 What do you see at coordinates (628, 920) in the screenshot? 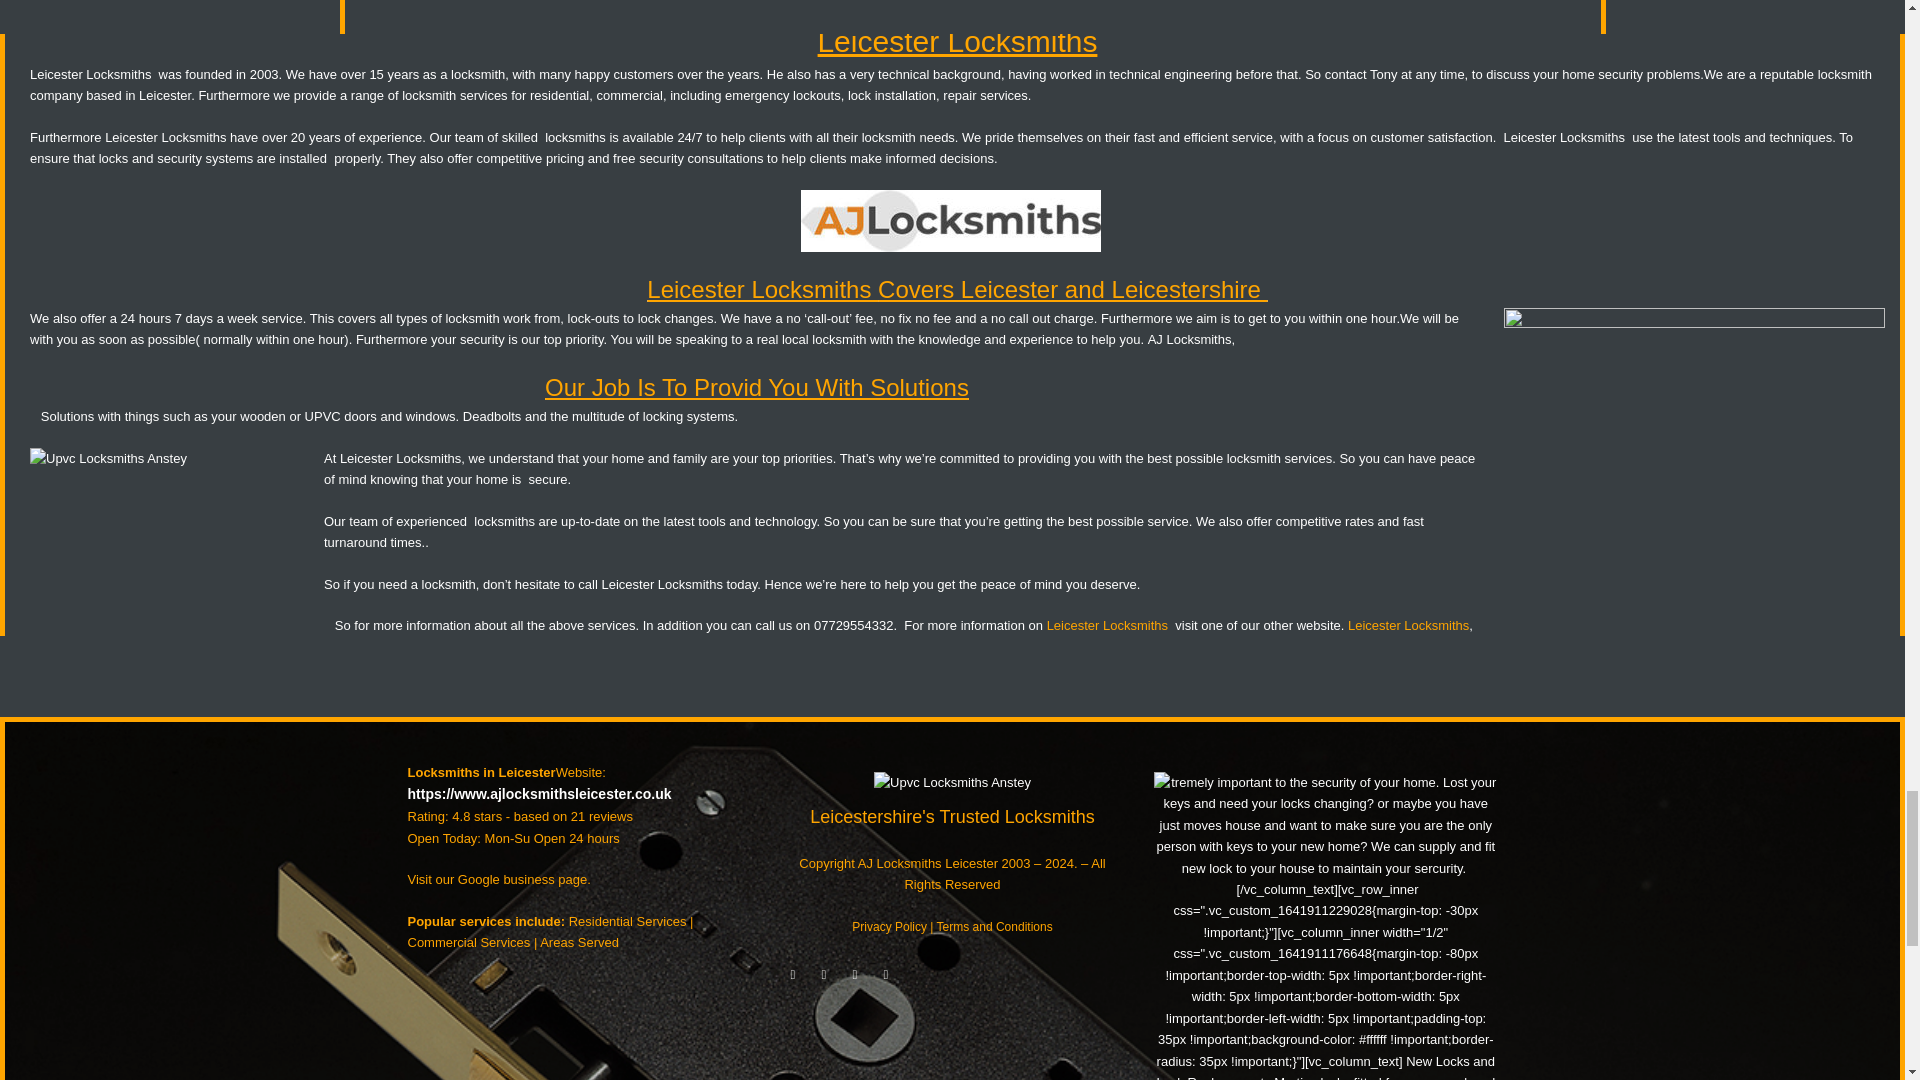
I see `Residential Services` at bounding box center [628, 920].